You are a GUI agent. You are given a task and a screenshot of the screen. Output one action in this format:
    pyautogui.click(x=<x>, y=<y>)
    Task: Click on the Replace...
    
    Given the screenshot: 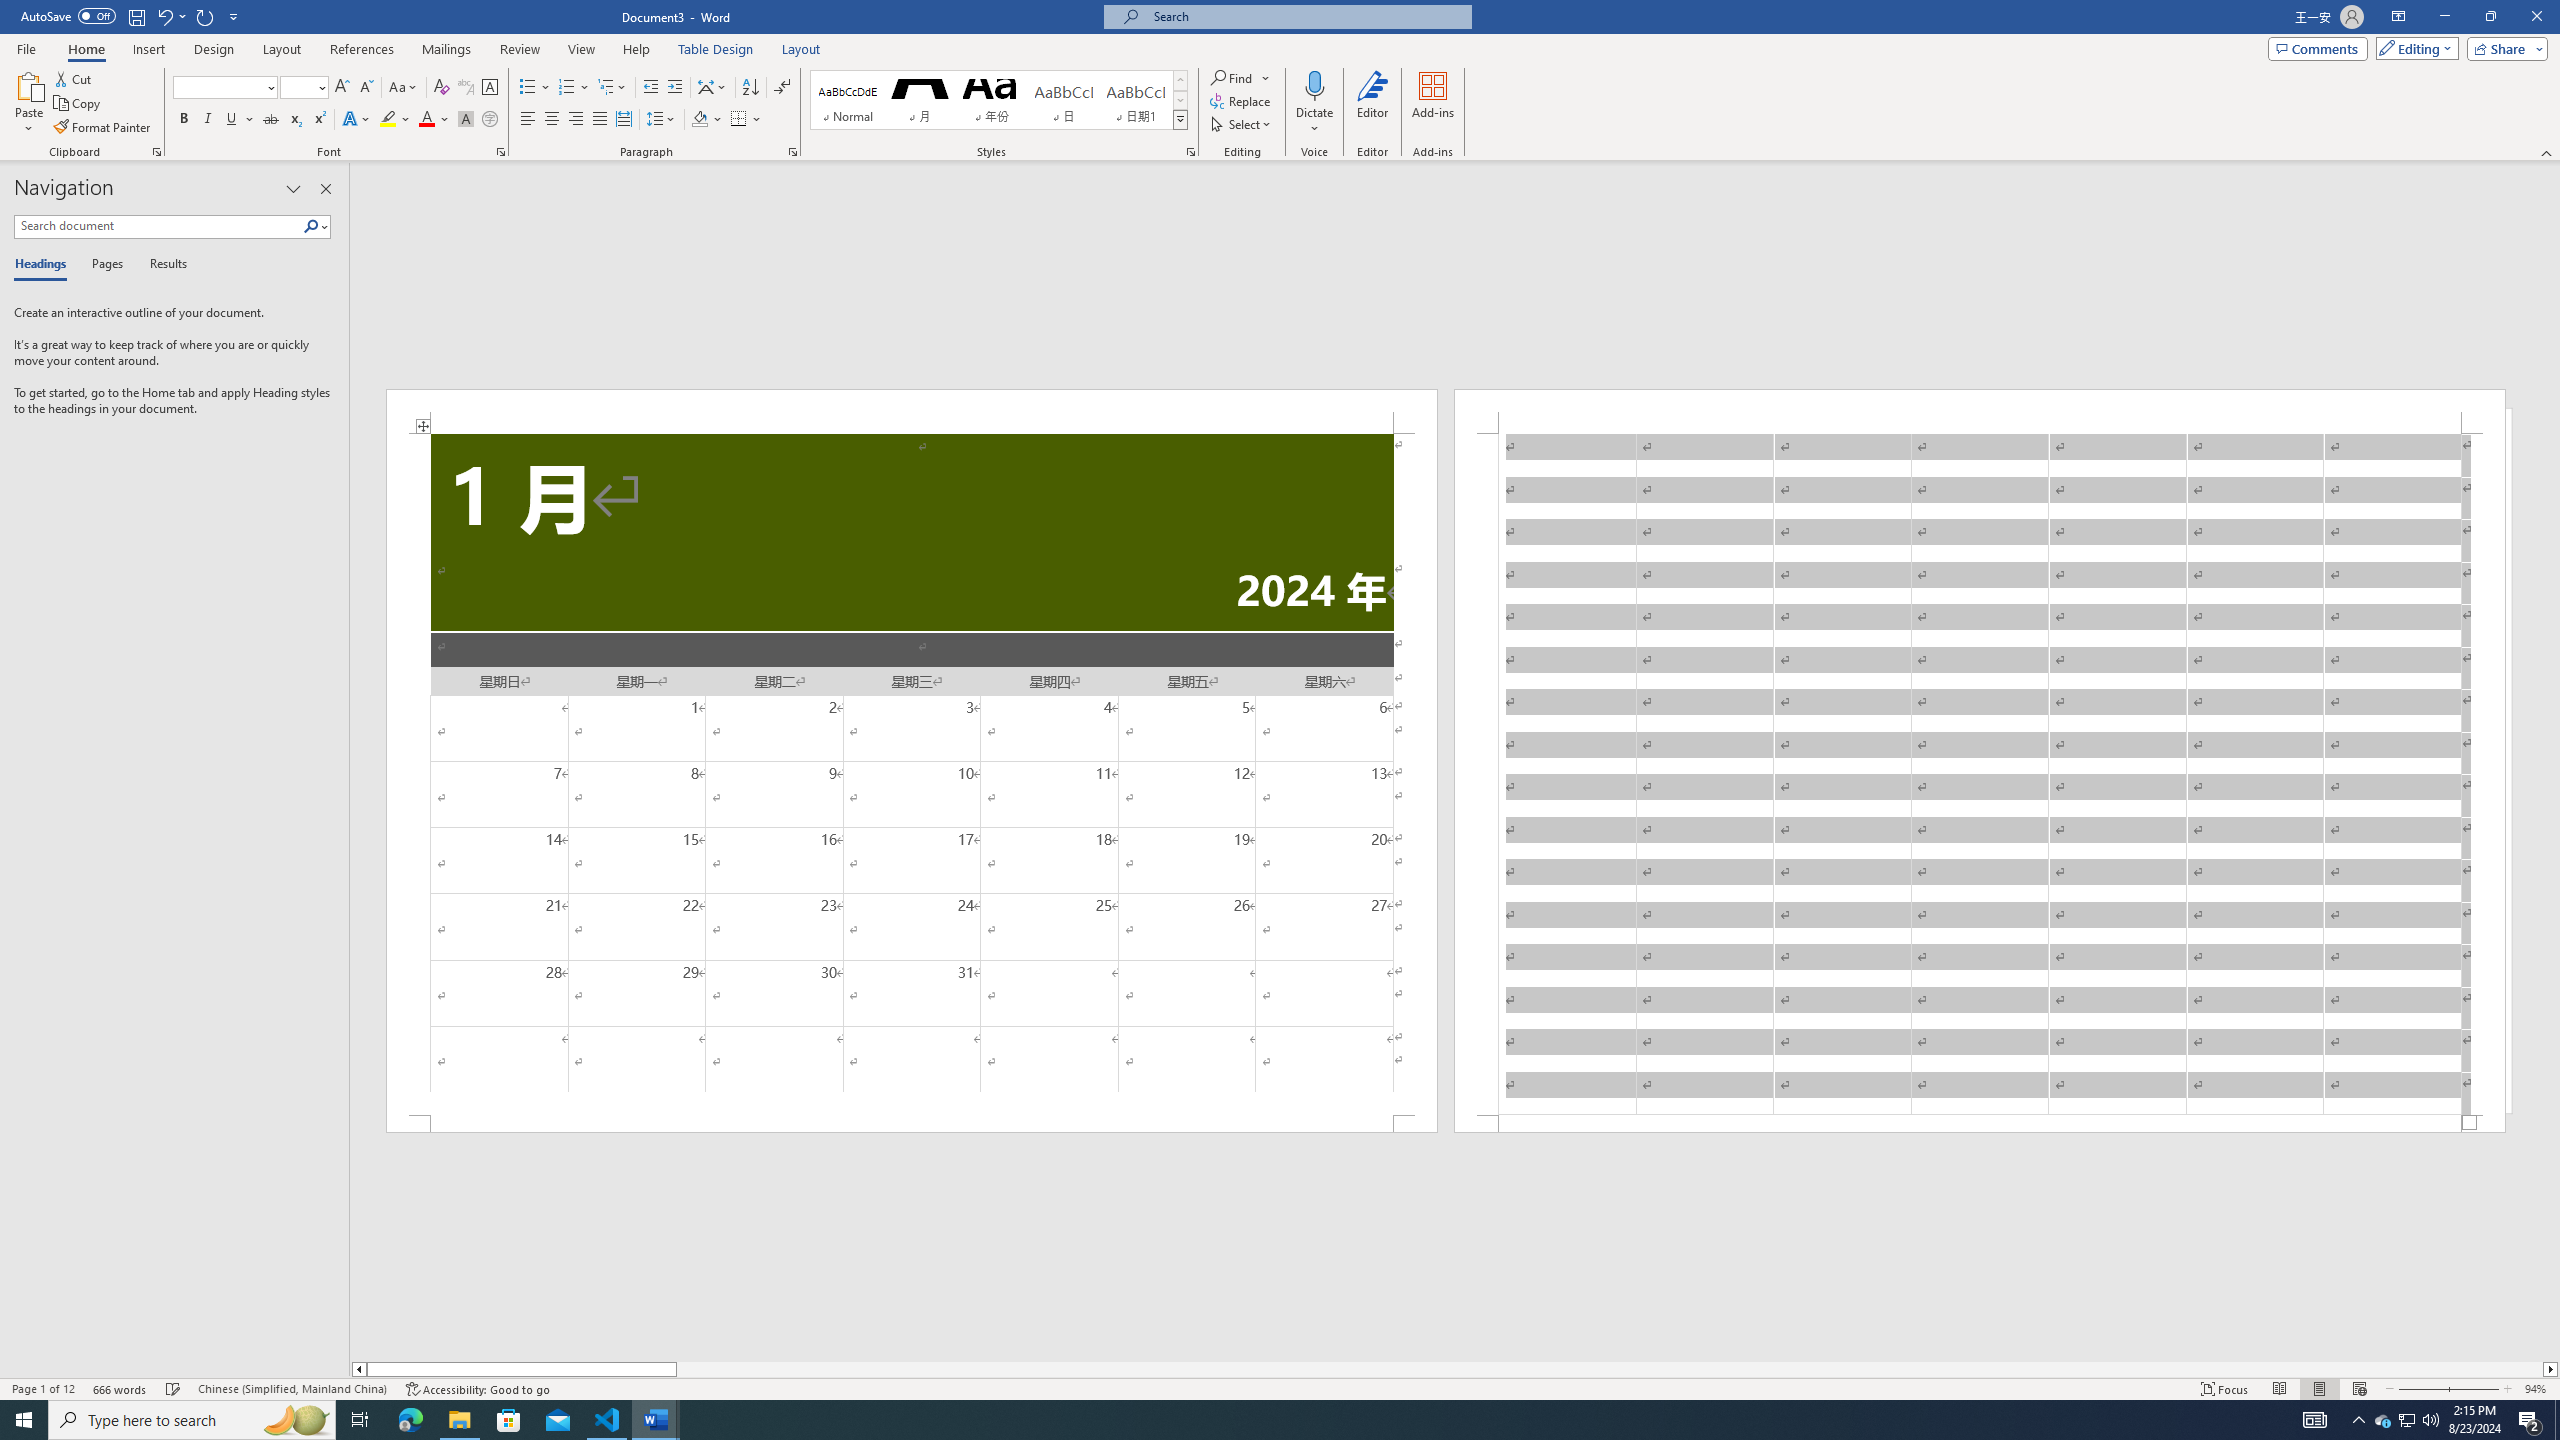 What is the action you would take?
    pyautogui.click(x=1241, y=100)
    